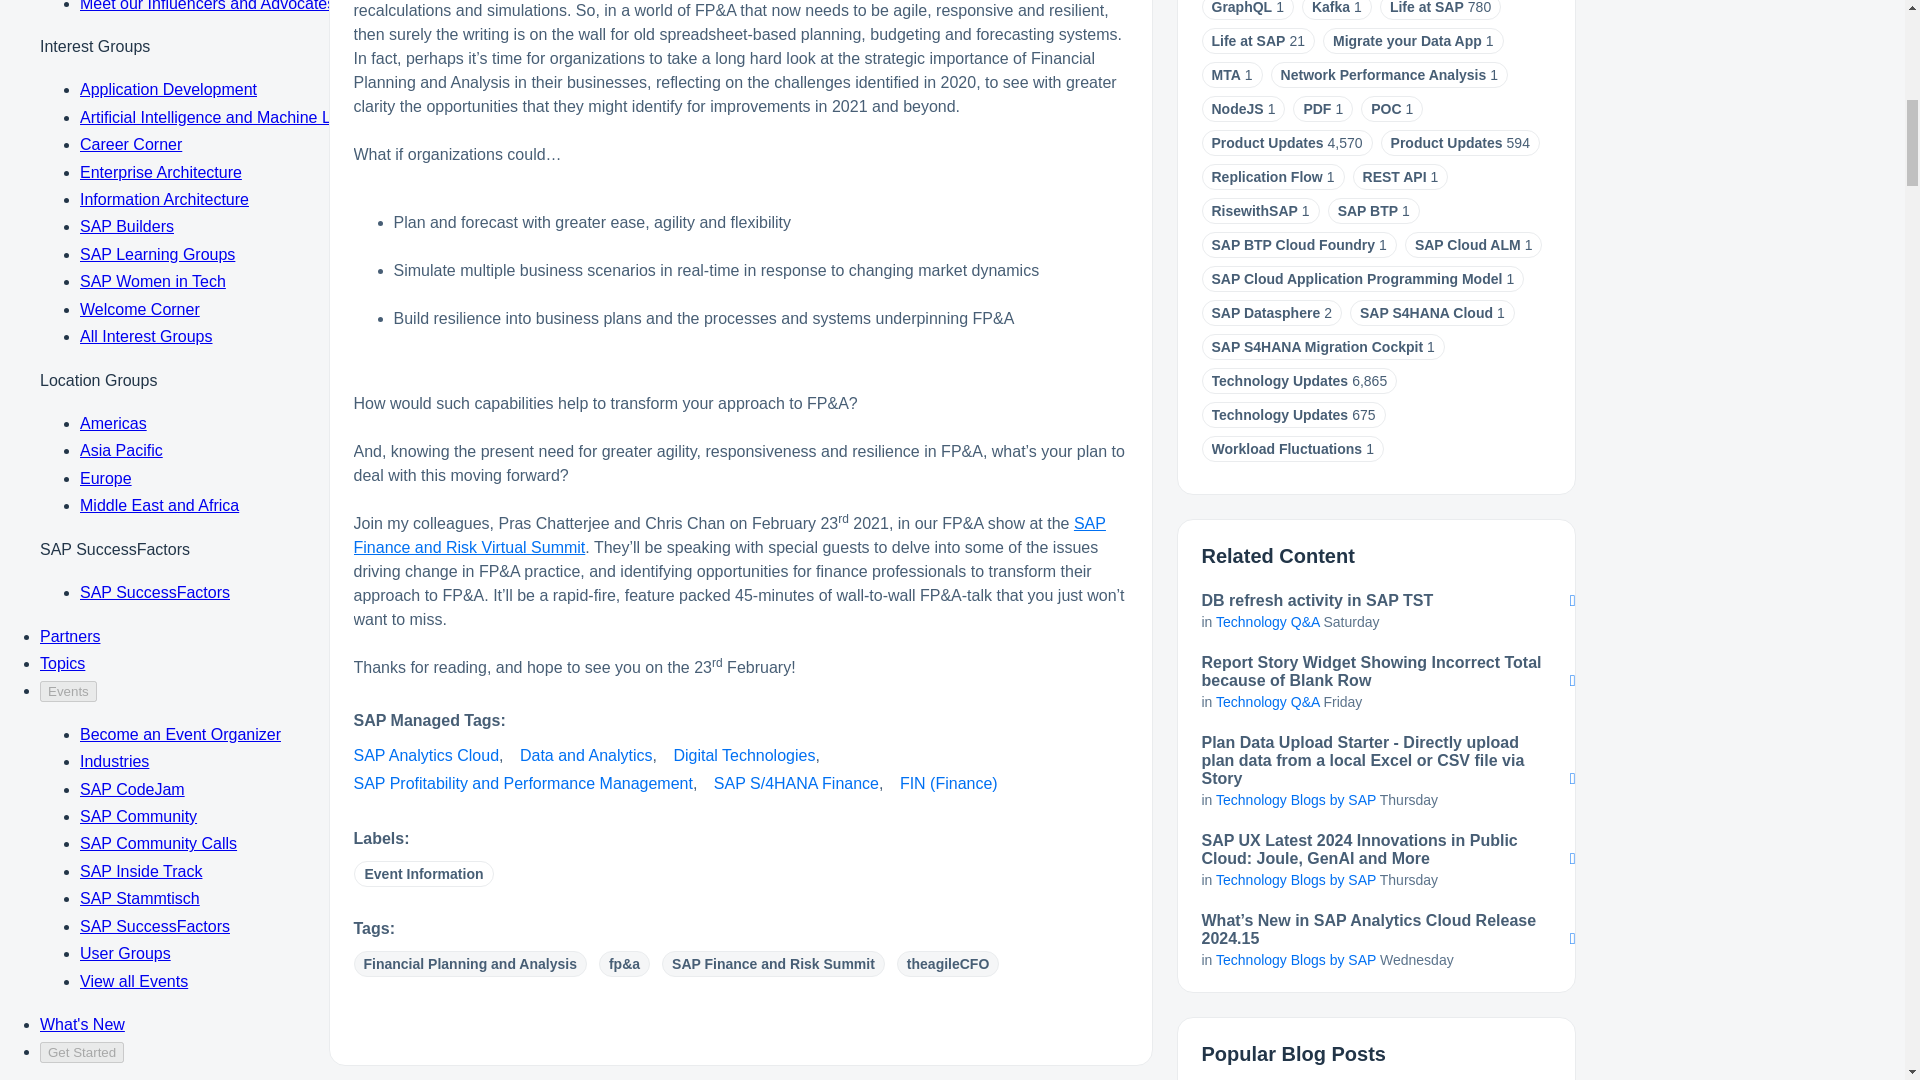  Describe the element at coordinates (426, 755) in the screenshot. I see `SAP Analytics Cloud` at that location.